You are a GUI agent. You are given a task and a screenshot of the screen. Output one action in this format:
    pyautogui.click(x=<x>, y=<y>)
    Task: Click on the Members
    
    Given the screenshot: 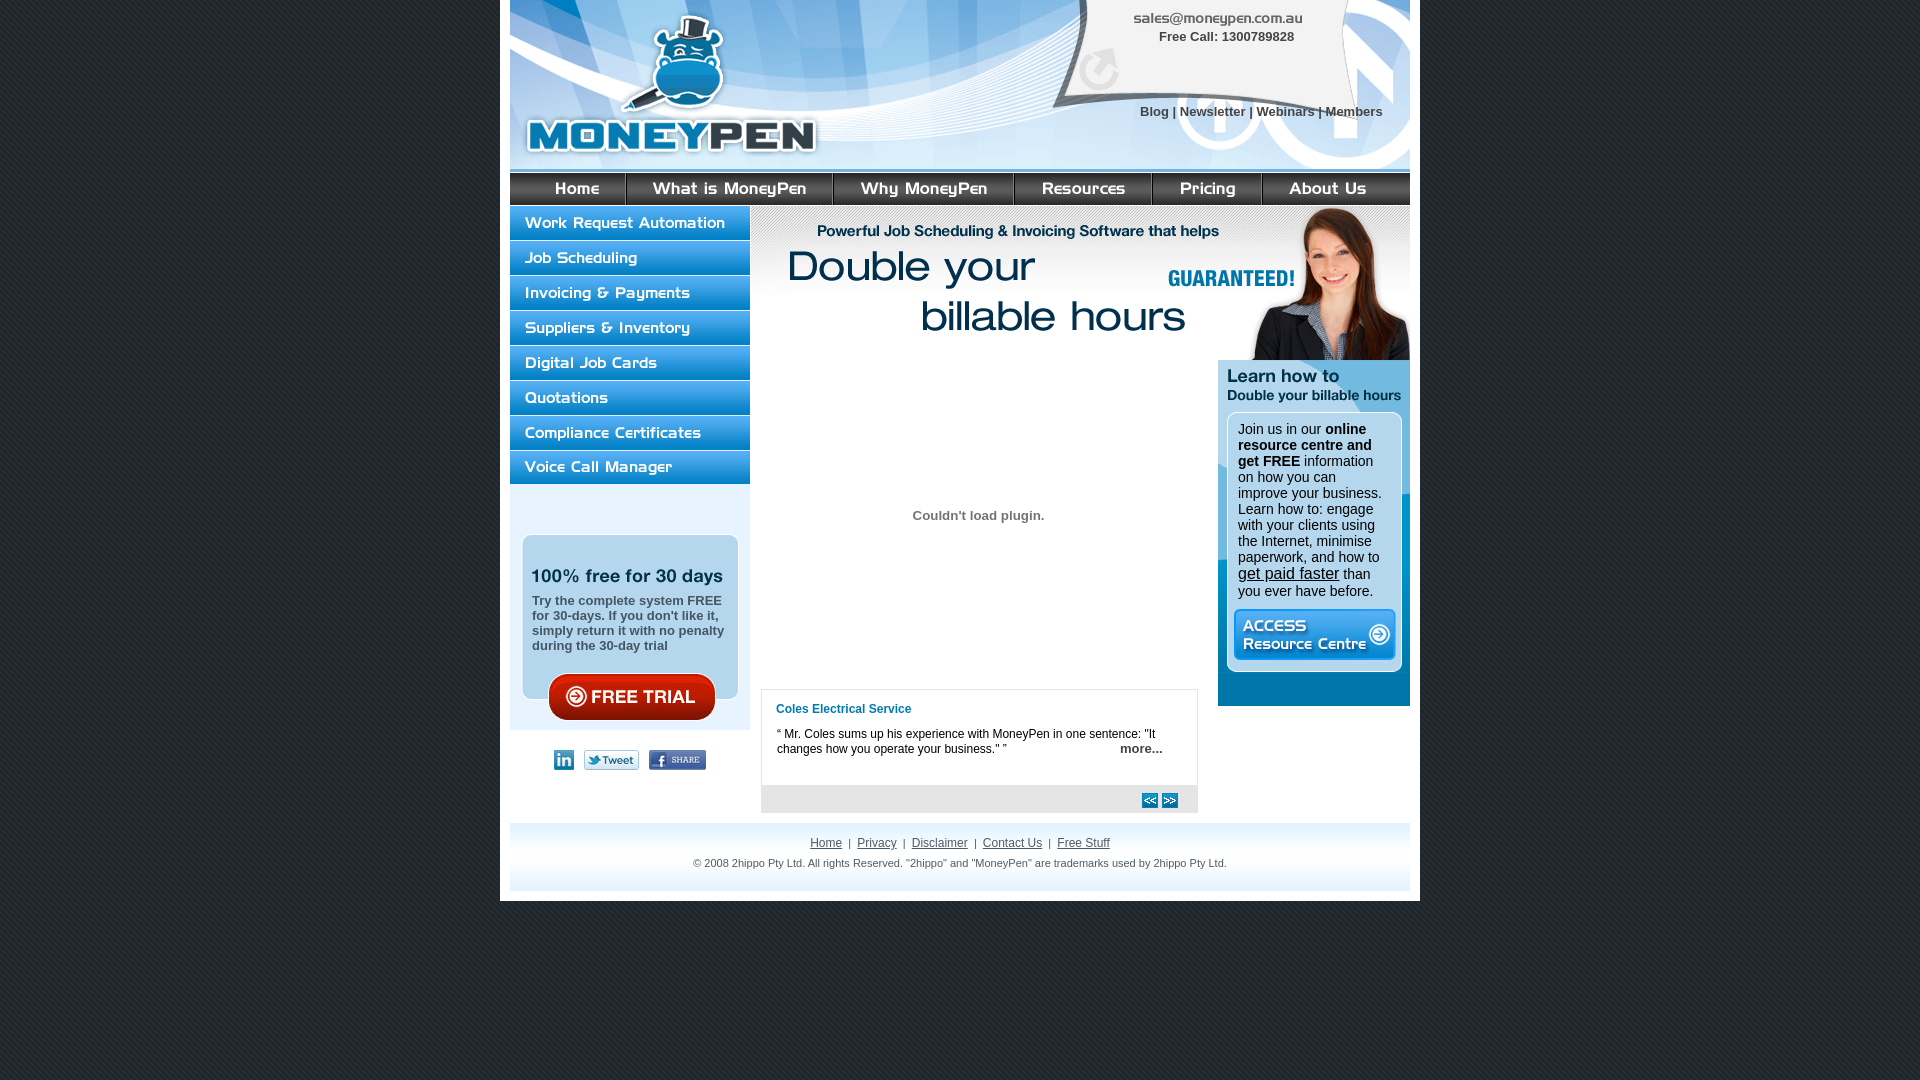 What is the action you would take?
    pyautogui.click(x=1354, y=112)
    